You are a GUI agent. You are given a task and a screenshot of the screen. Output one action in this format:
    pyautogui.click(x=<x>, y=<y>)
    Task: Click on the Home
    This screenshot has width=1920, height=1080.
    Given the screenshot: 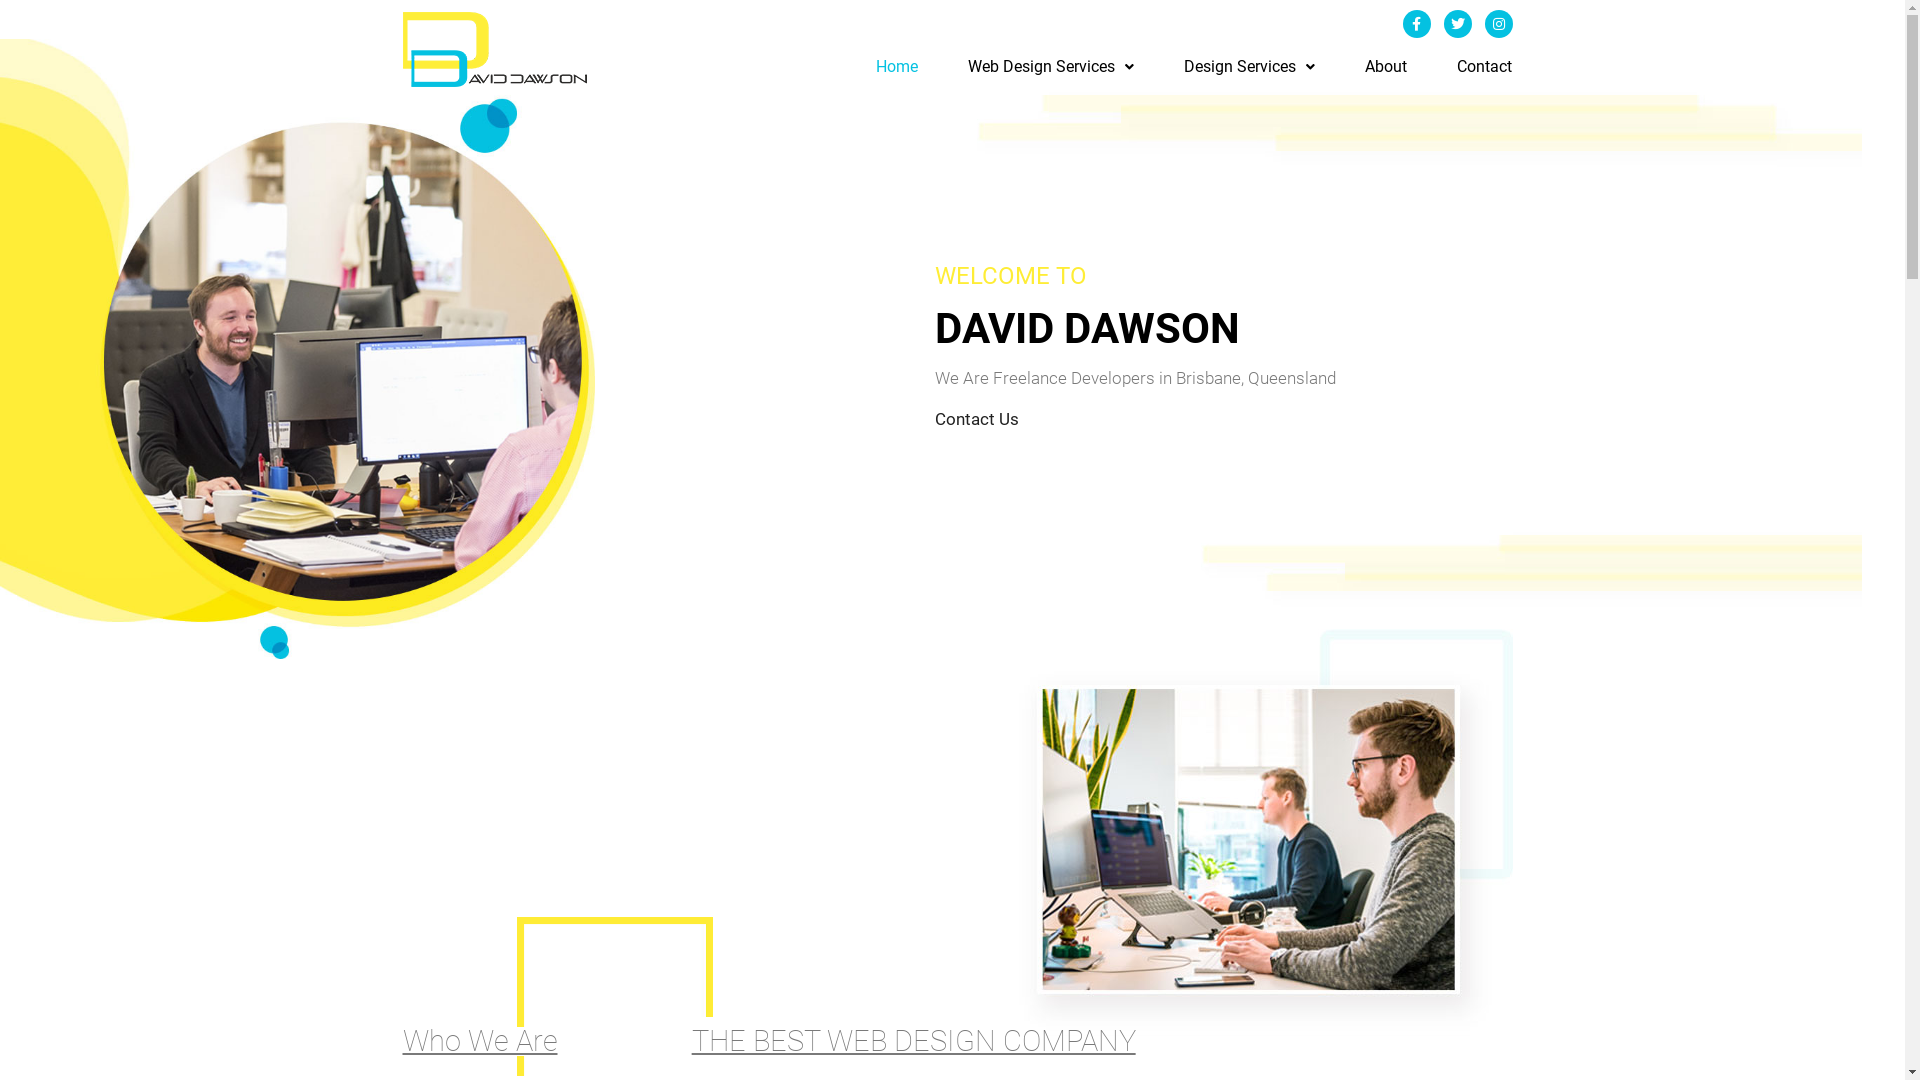 What is the action you would take?
    pyautogui.click(x=897, y=67)
    